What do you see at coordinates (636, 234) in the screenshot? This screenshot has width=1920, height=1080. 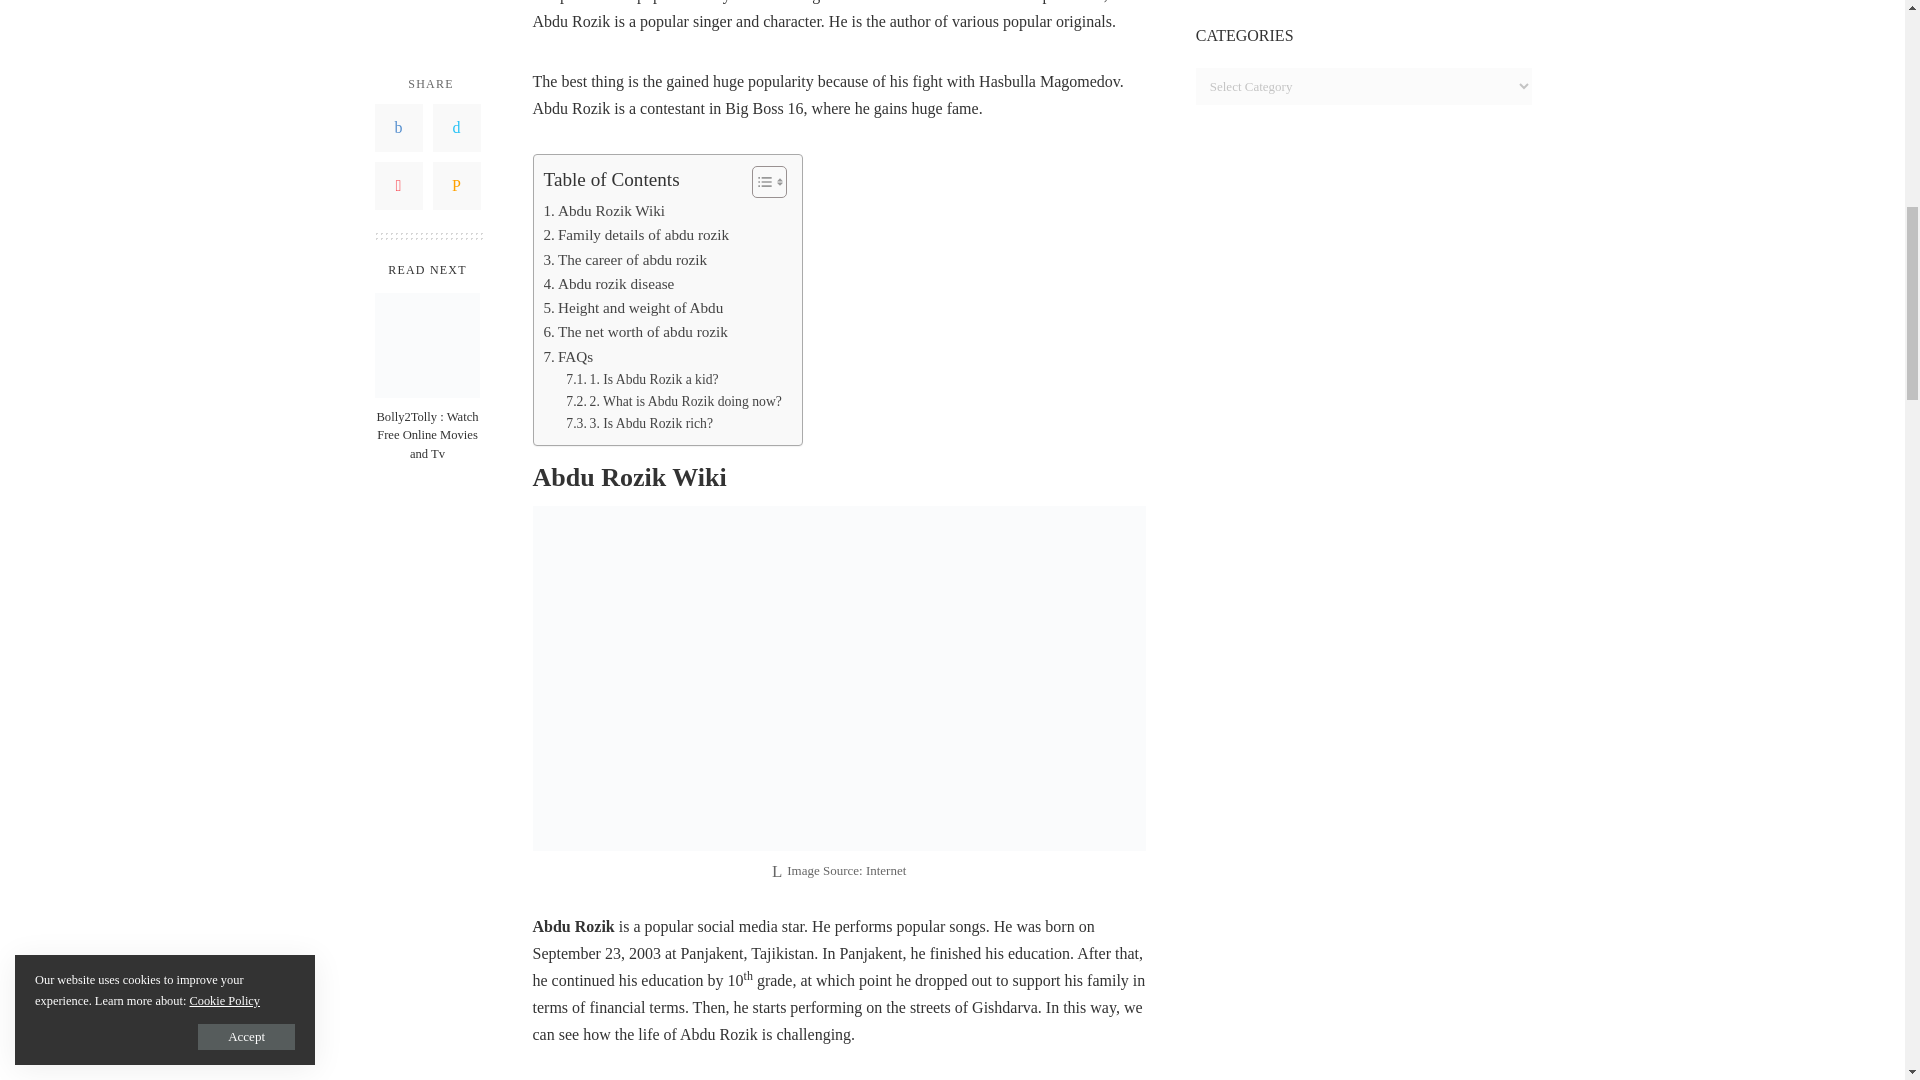 I see `Family details of abdu rozik` at bounding box center [636, 234].